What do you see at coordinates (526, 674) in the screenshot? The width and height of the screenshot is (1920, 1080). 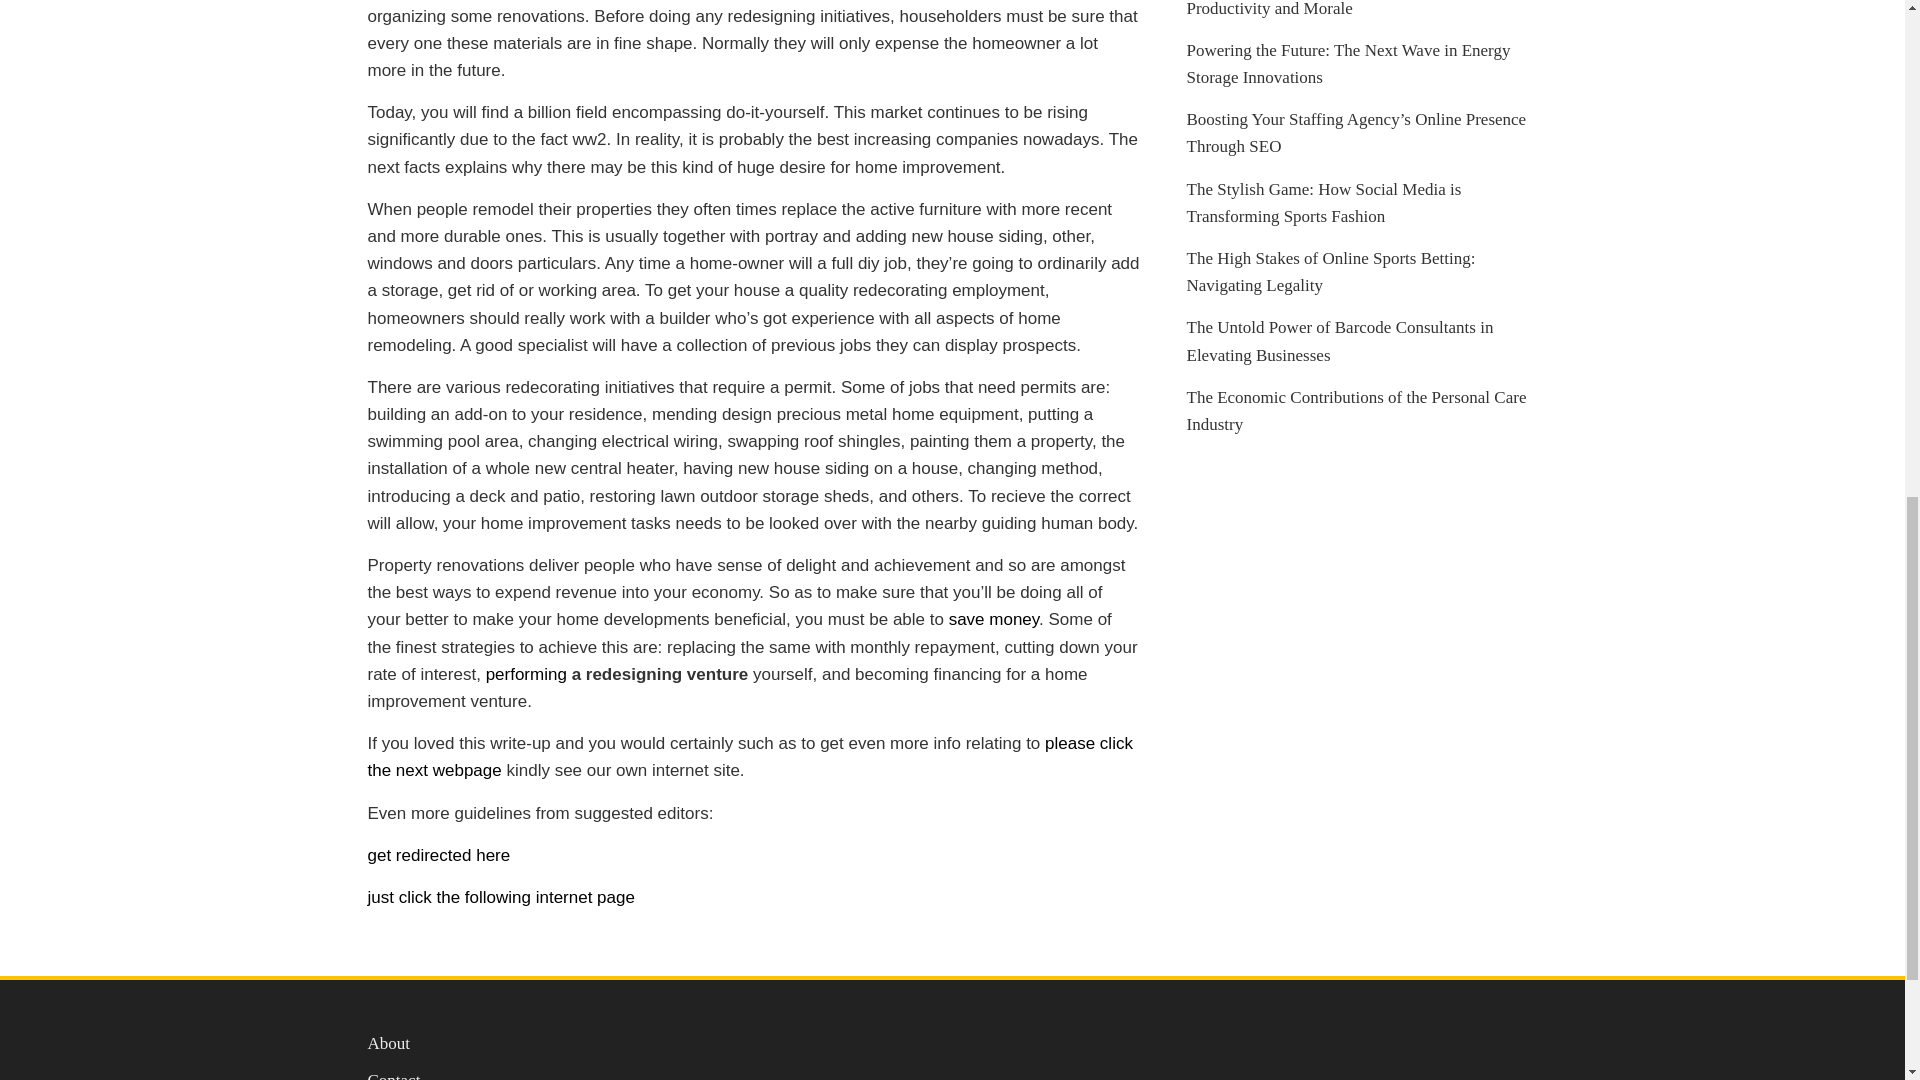 I see `performing` at bounding box center [526, 674].